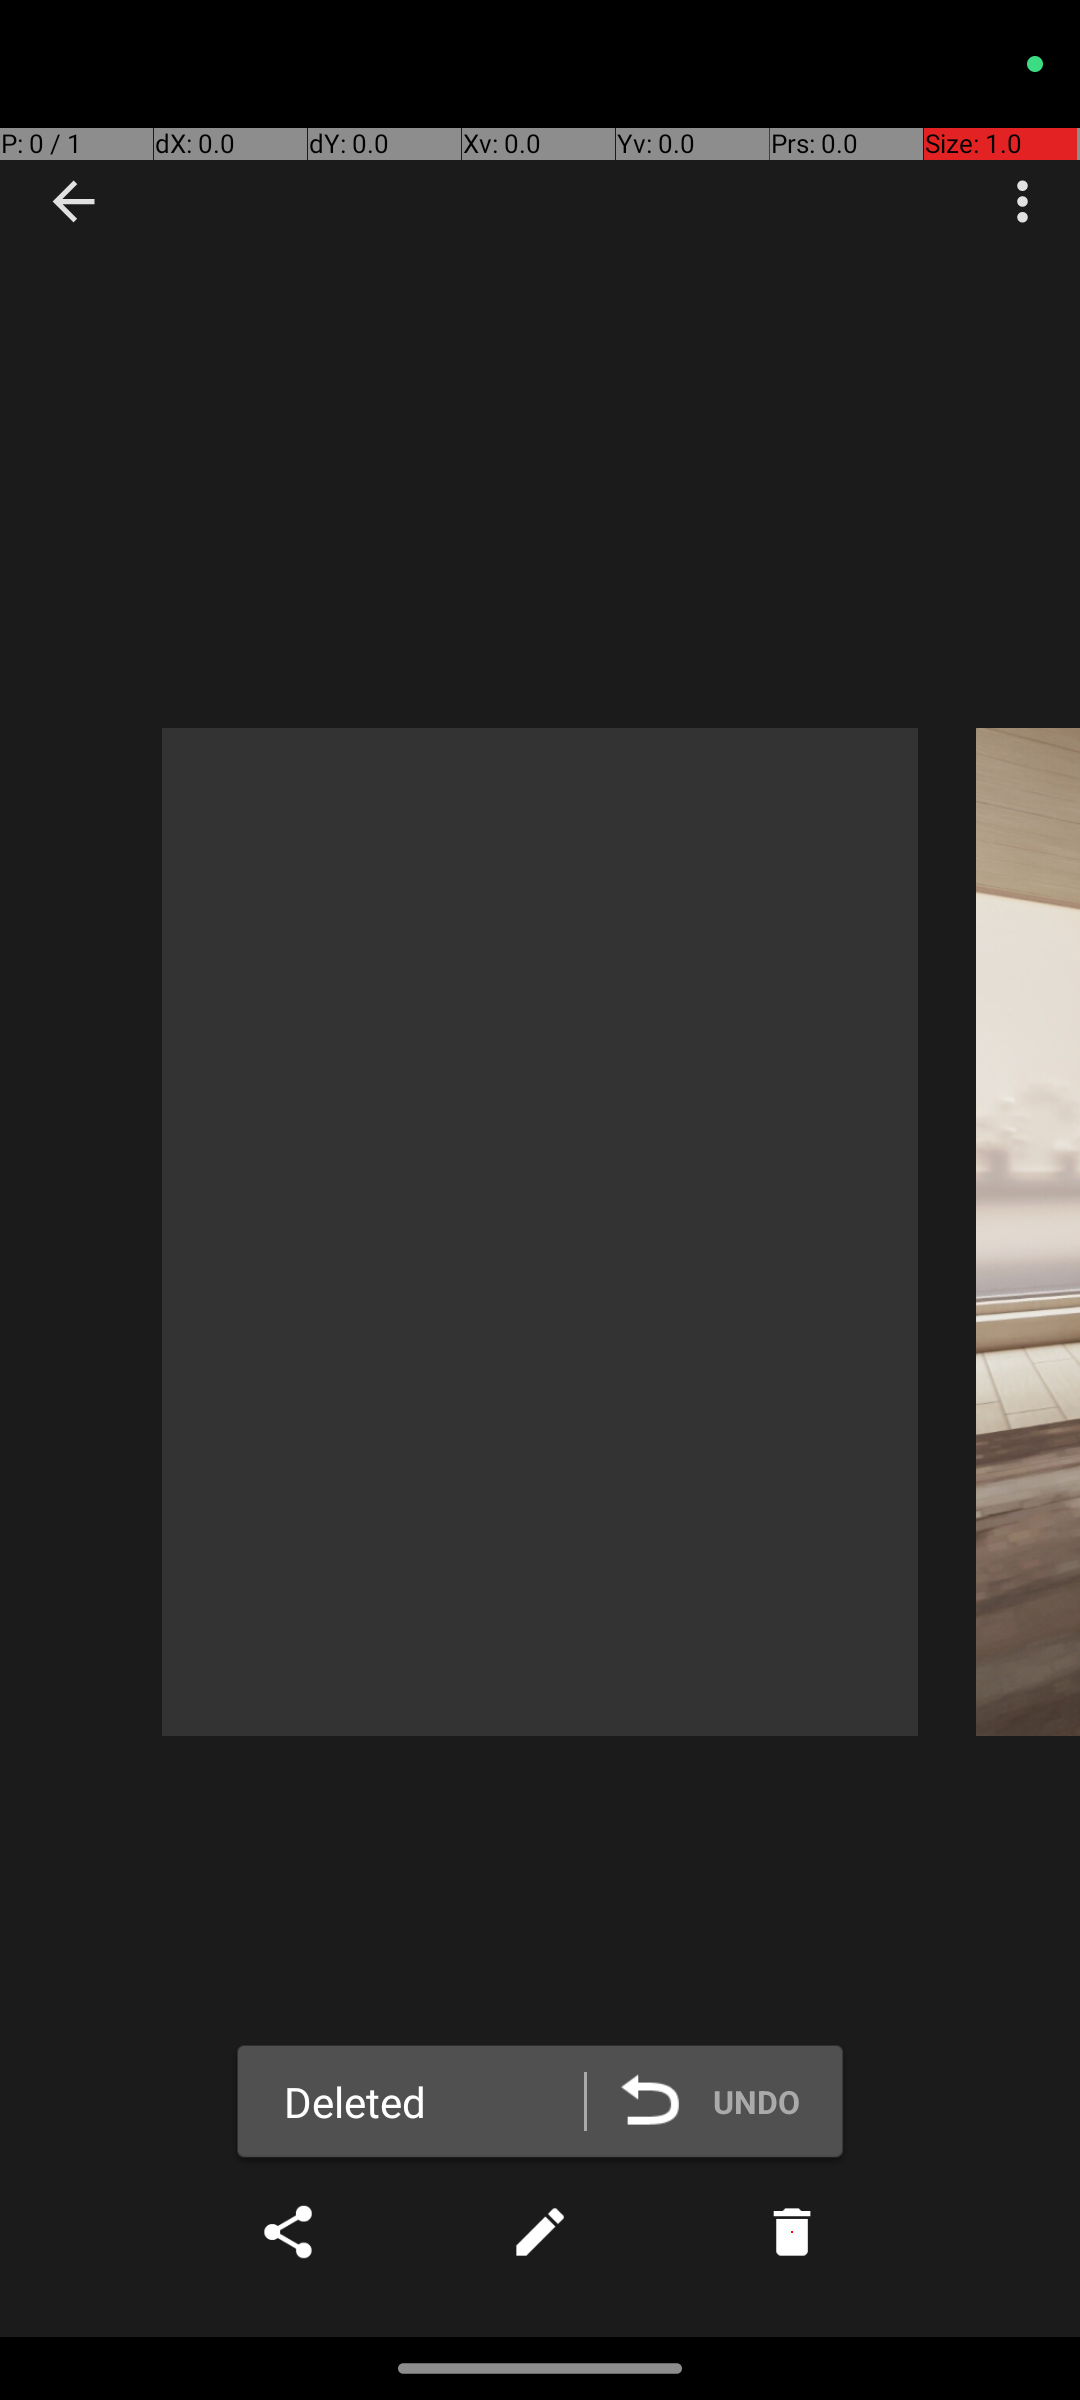 The width and height of the screenshot is (1080, 2400). Describe the element at coordinates (540, 2232) in the screenshot. I see `Edit` at that location.